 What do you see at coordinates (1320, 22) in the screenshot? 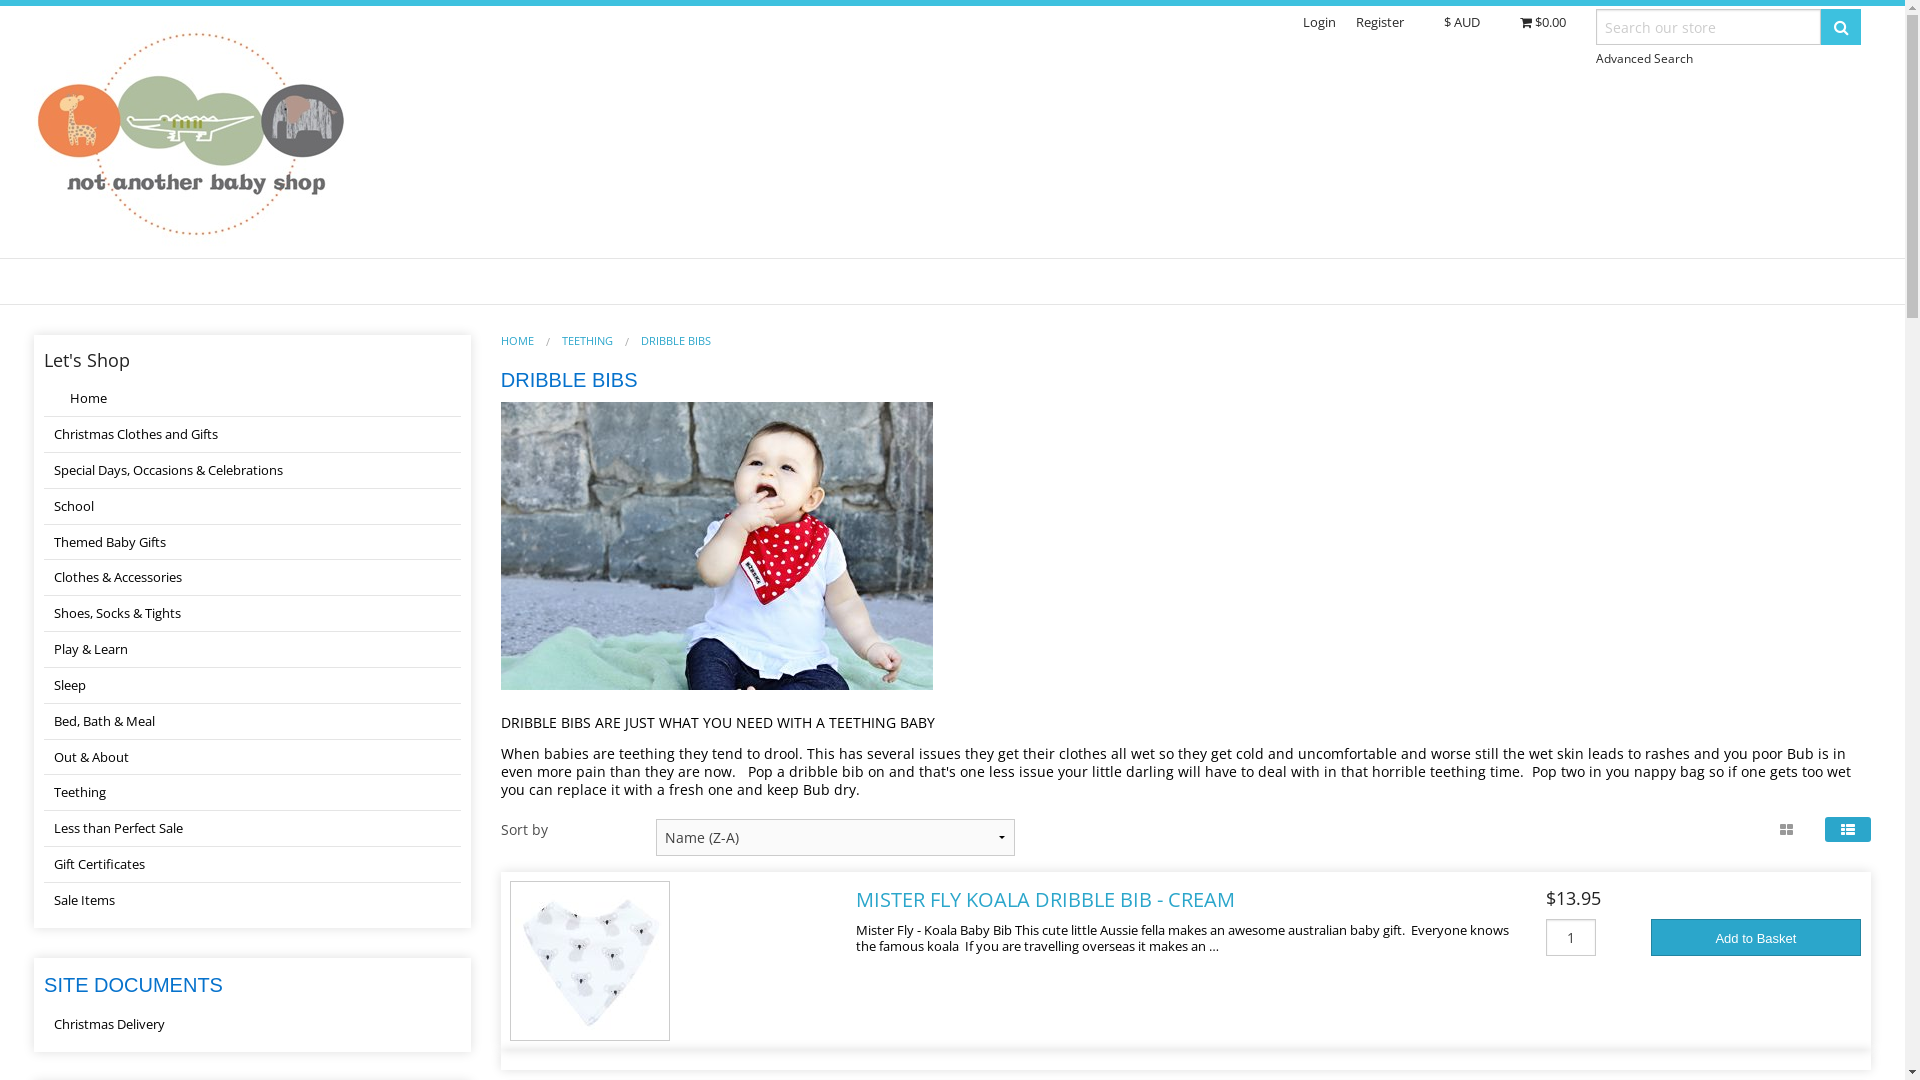
I see `Login` at bounding box center [1320, 22].